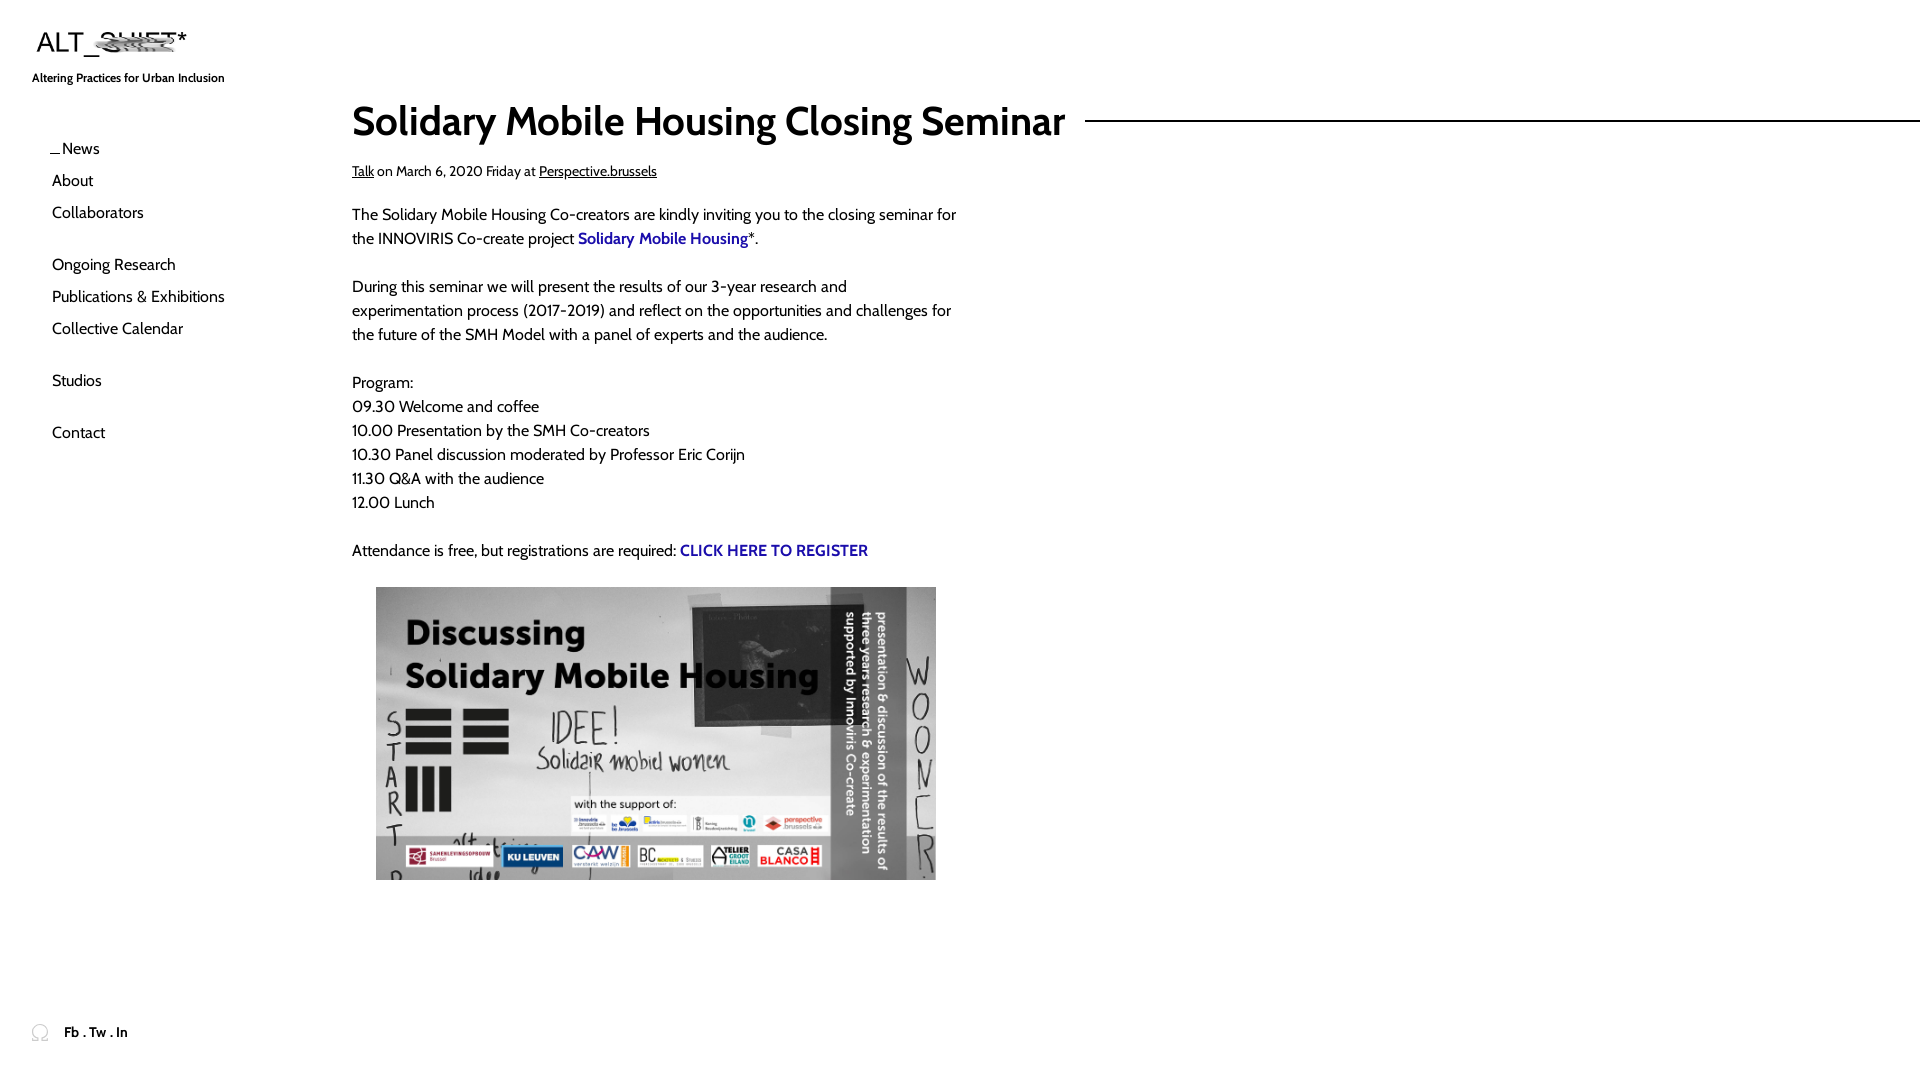 This screenshot has width=1920, height=1080. What do you see at coordinates (774, 550) in the screenshot?
I see `CLICK HERE TO REGISTER` at bounding box center [774, 550].